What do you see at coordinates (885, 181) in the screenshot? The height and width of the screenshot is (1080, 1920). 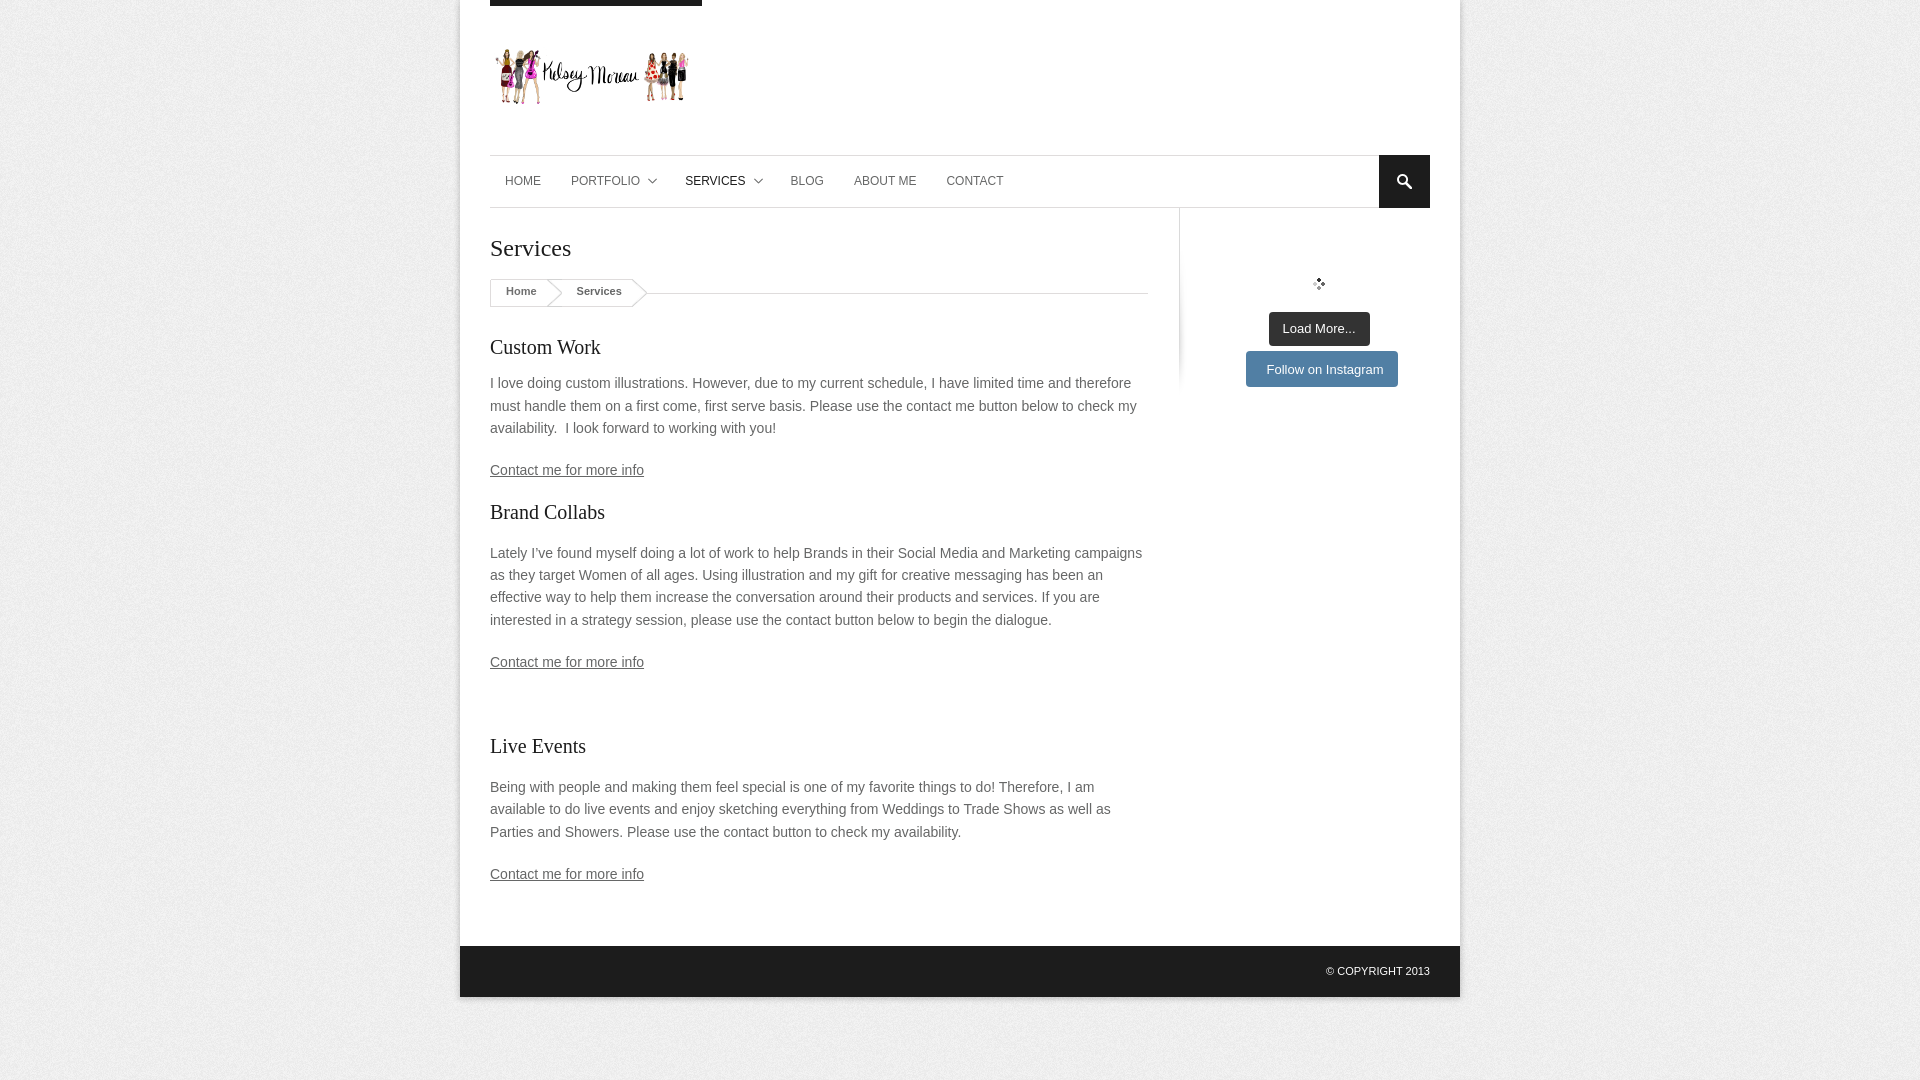 I see `ABOUT ME` at bounding box center [885, 181].